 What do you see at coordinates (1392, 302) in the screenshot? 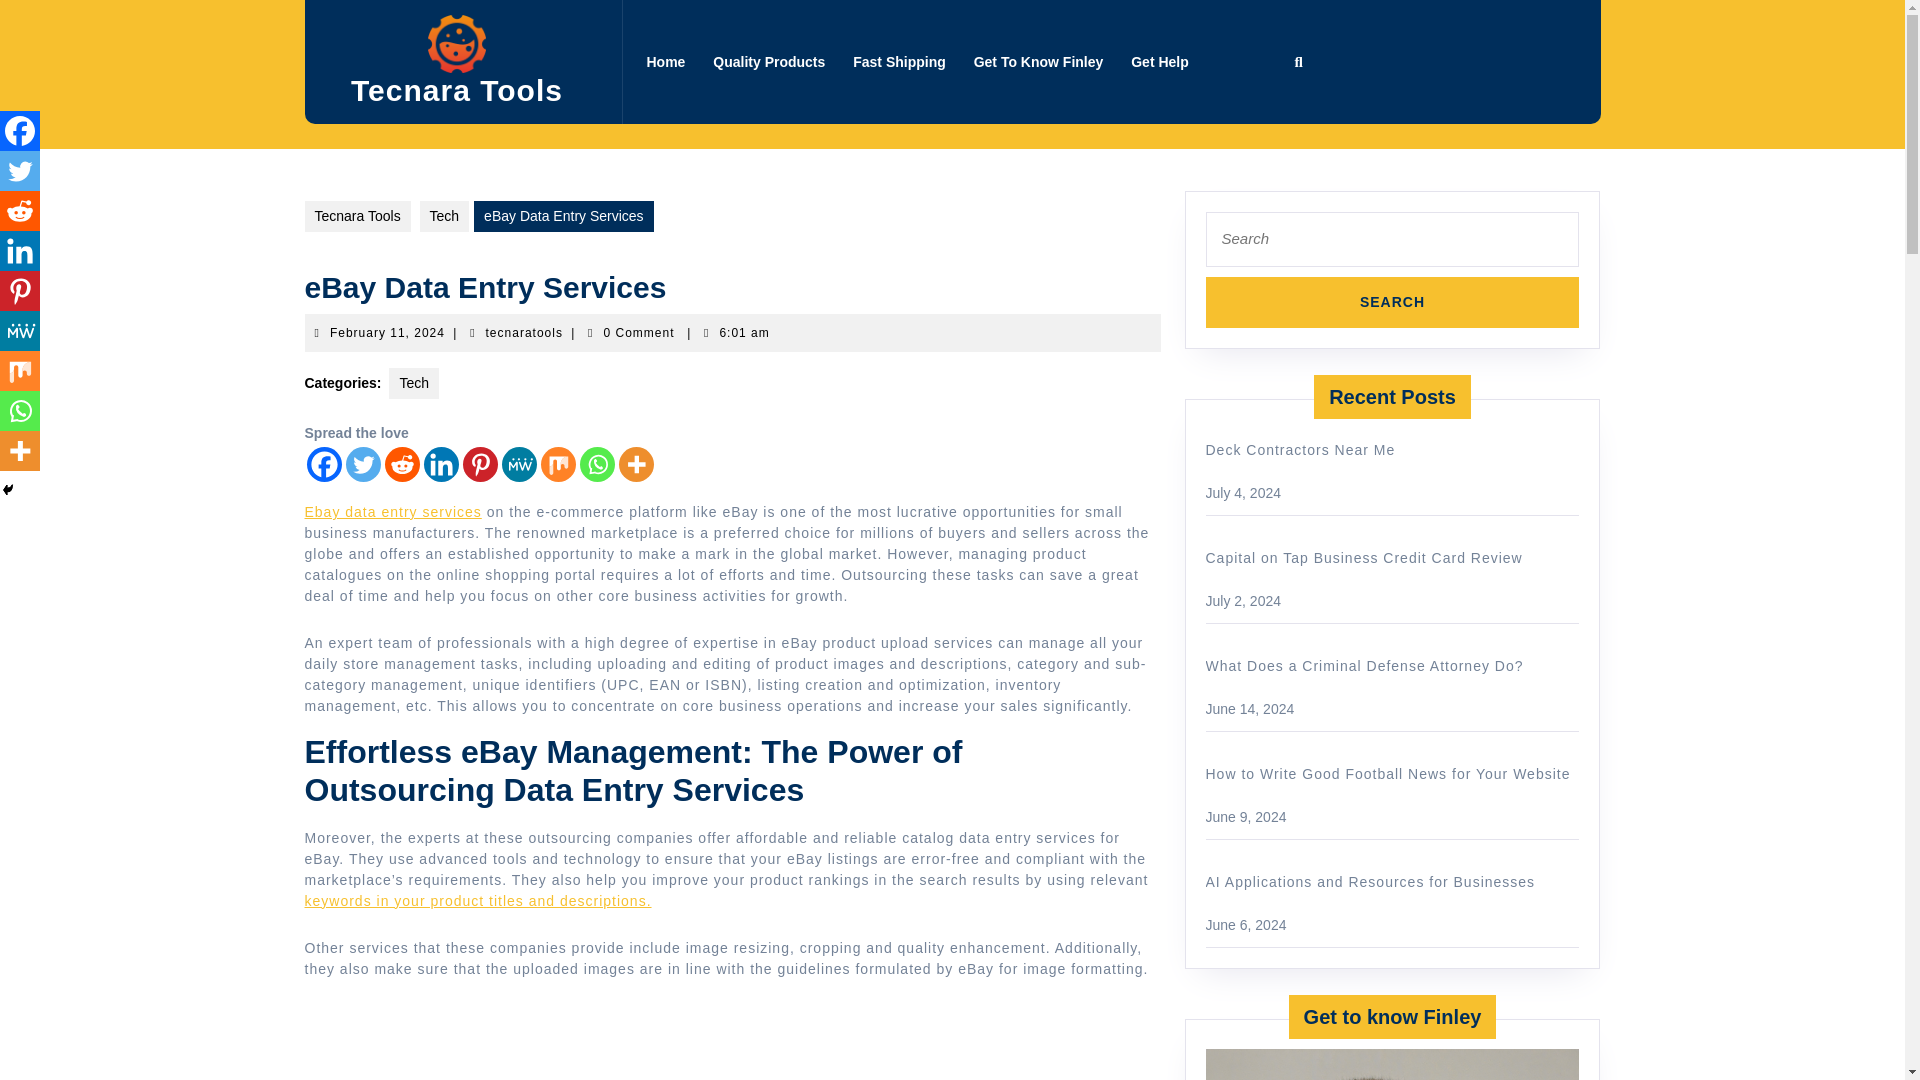
I see `Linkedin` at bounding box center [1392, 302].